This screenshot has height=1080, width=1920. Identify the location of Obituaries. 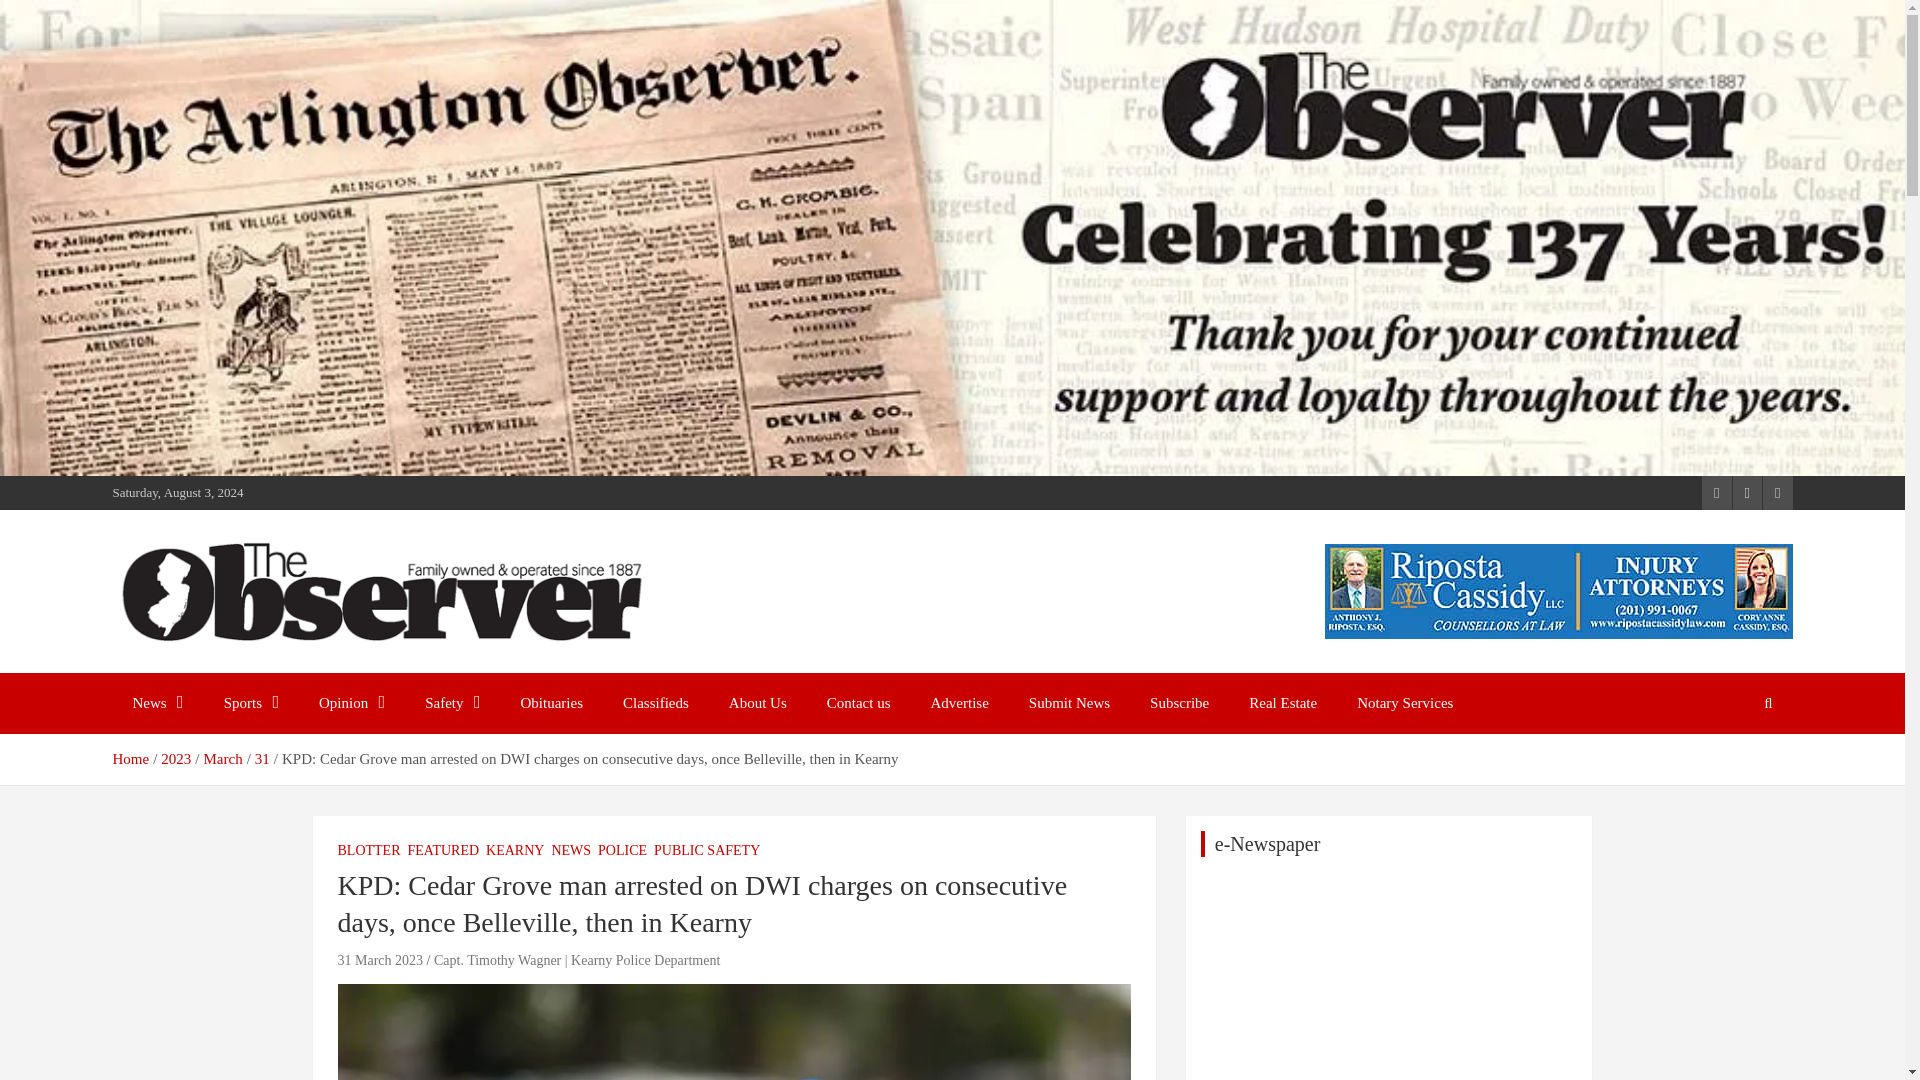
(552, 703).